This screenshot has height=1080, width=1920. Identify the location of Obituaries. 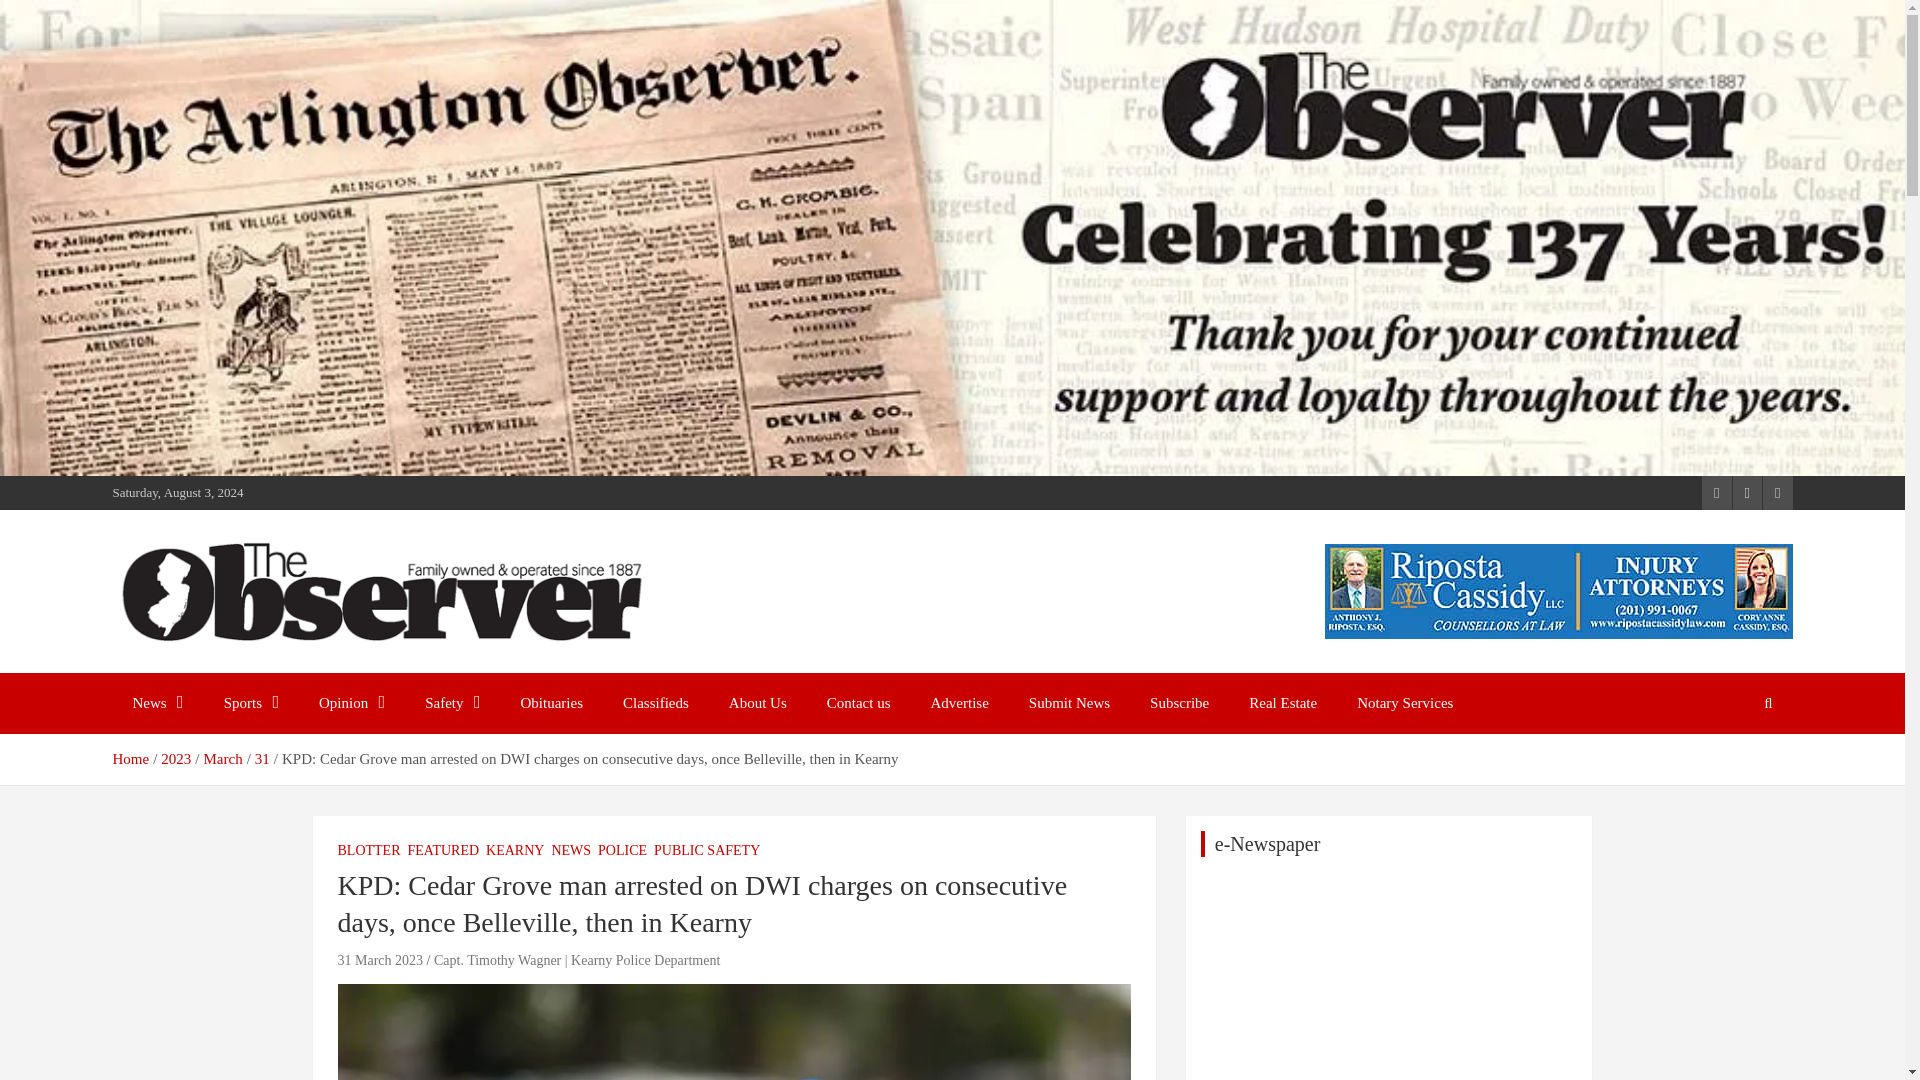
(552, 703).